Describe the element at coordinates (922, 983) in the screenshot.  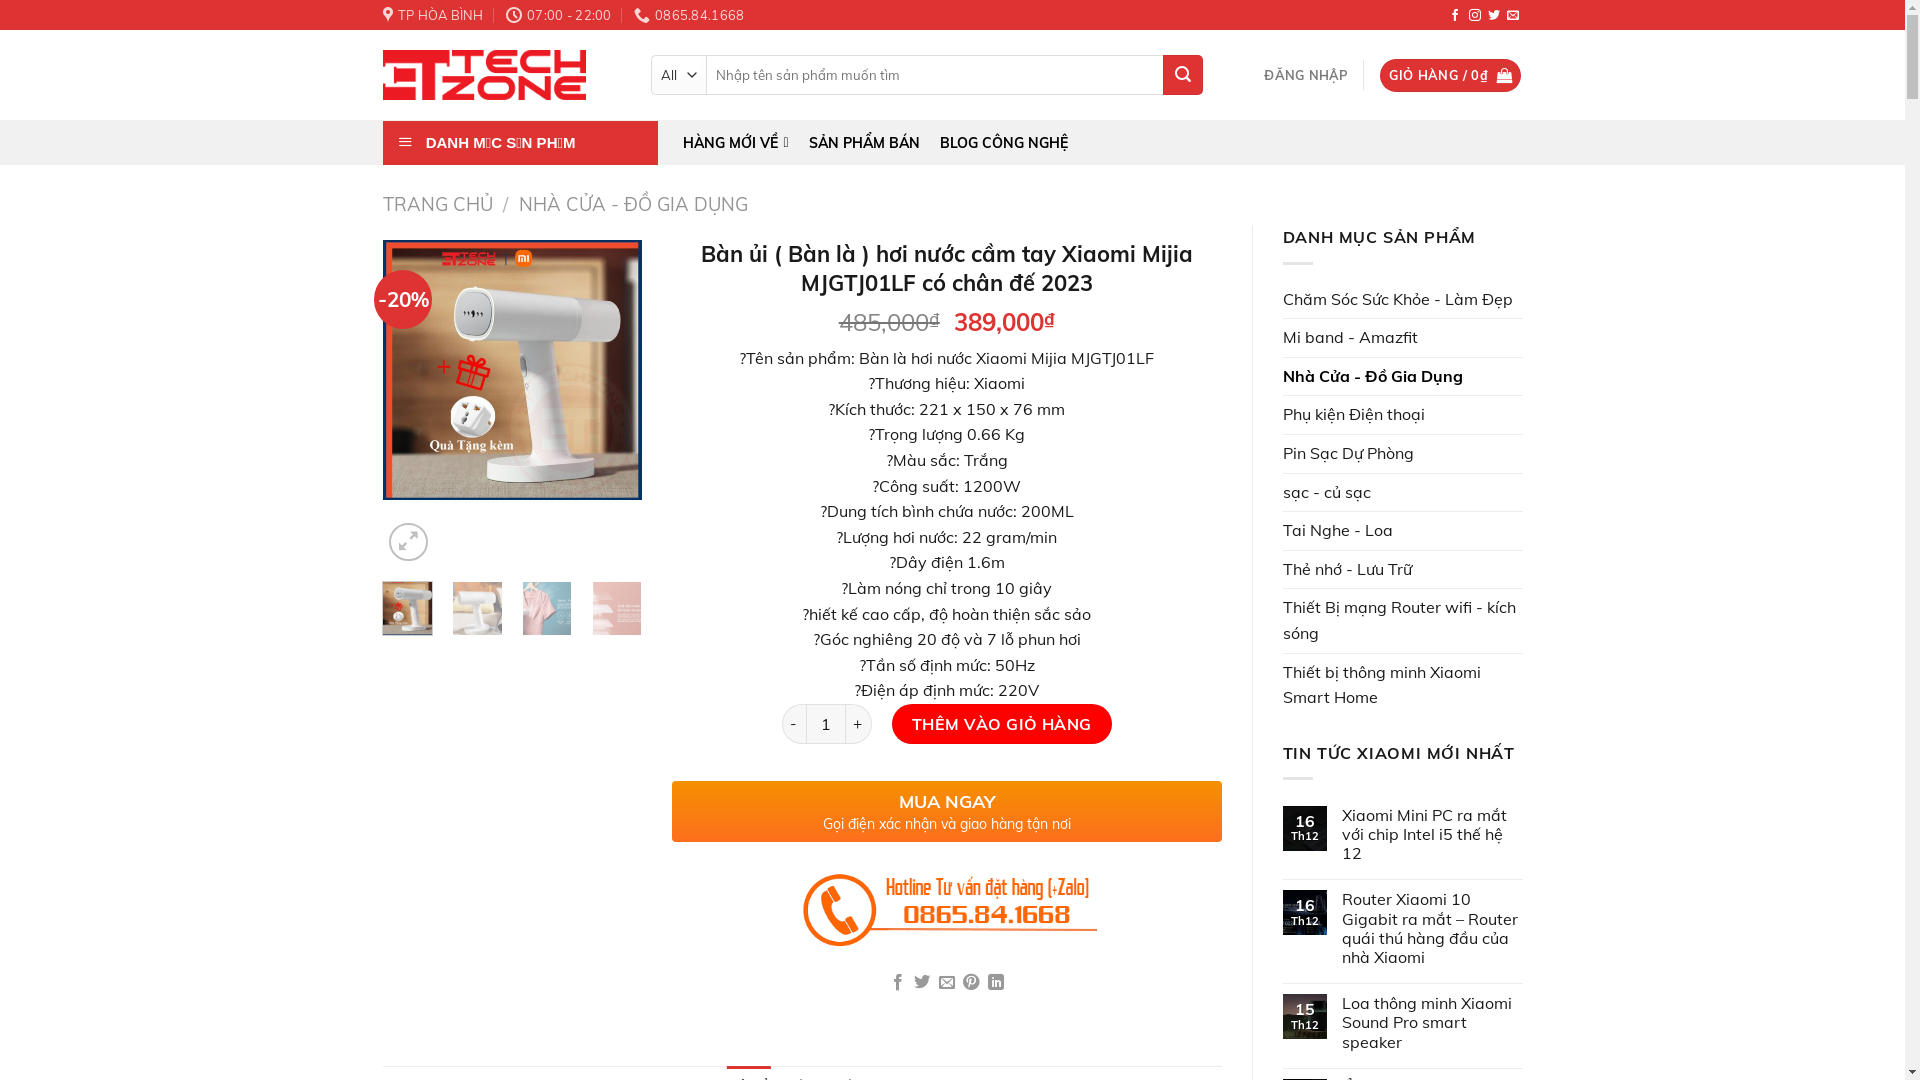
I see `Share on Twitter` at that location.